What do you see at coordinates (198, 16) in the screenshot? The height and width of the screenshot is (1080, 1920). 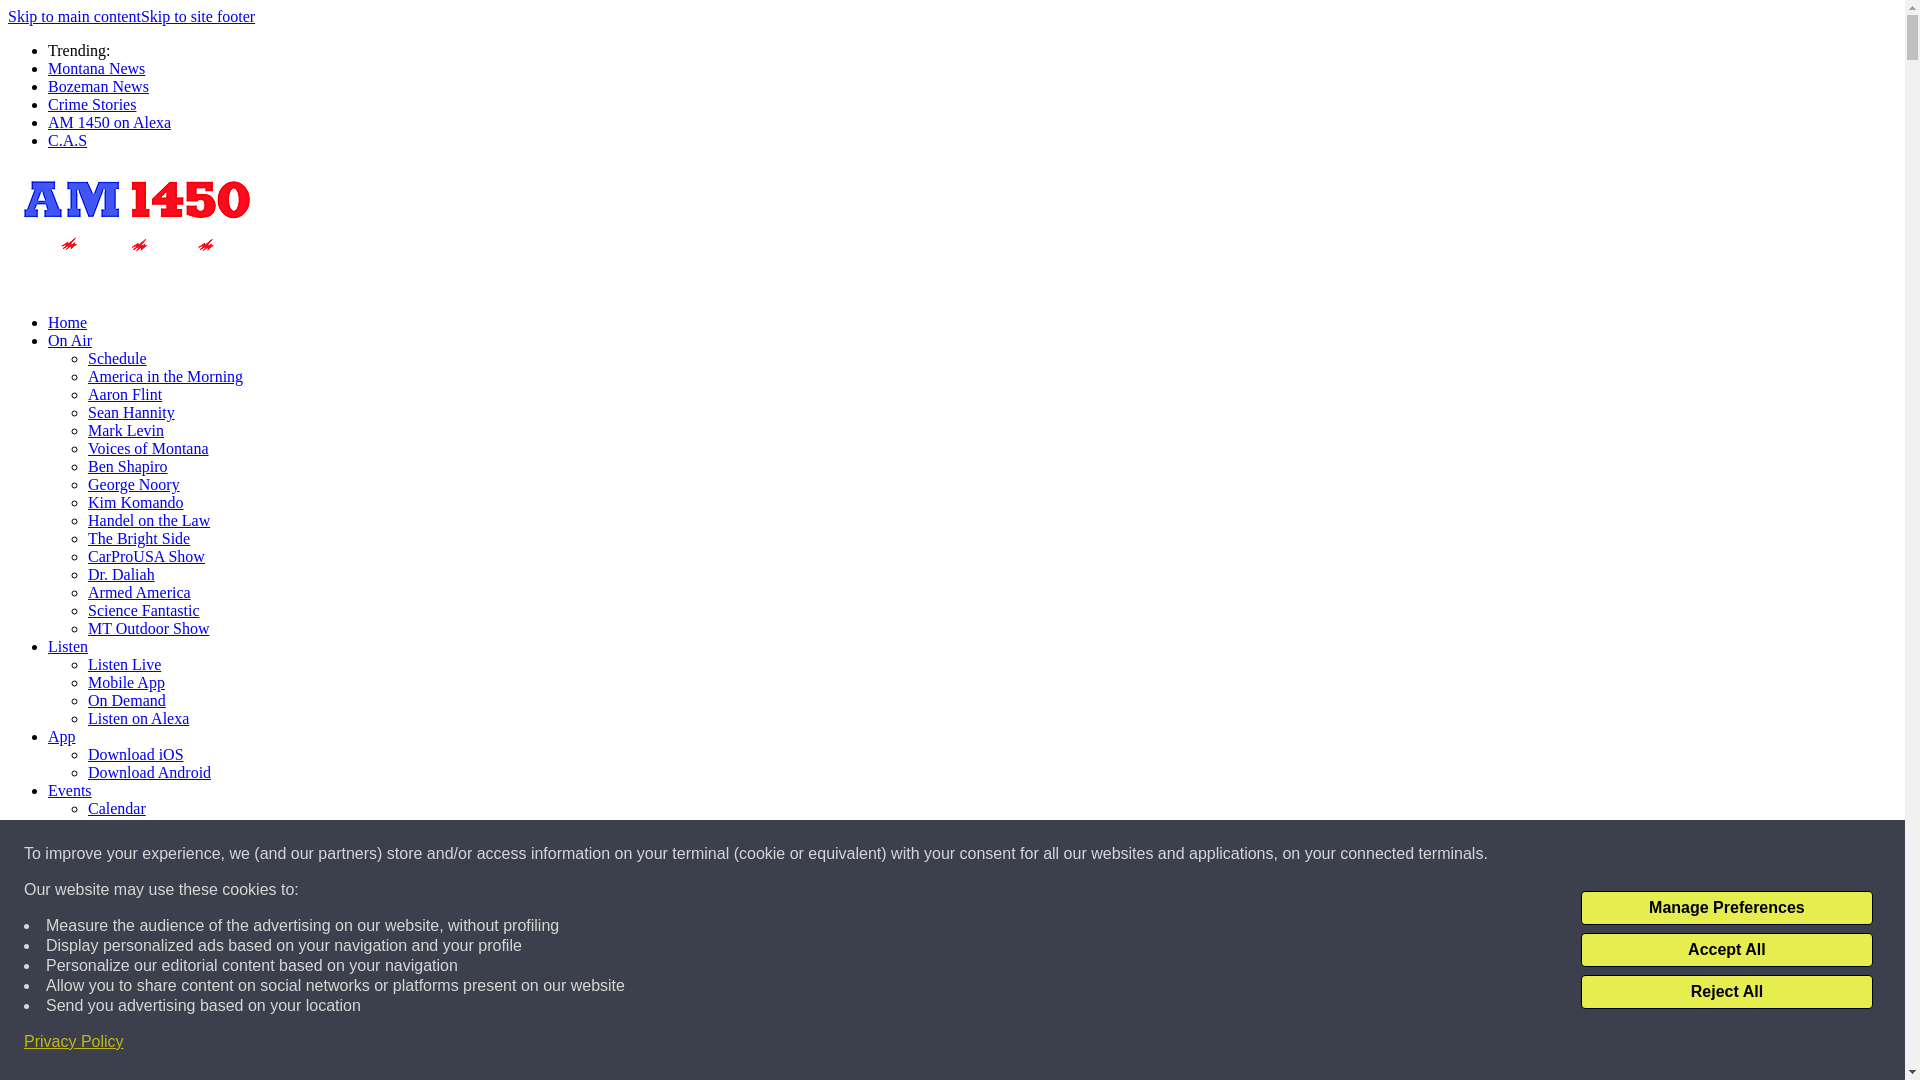 I see `Skip to site footer` at bounding box center [198, 16].